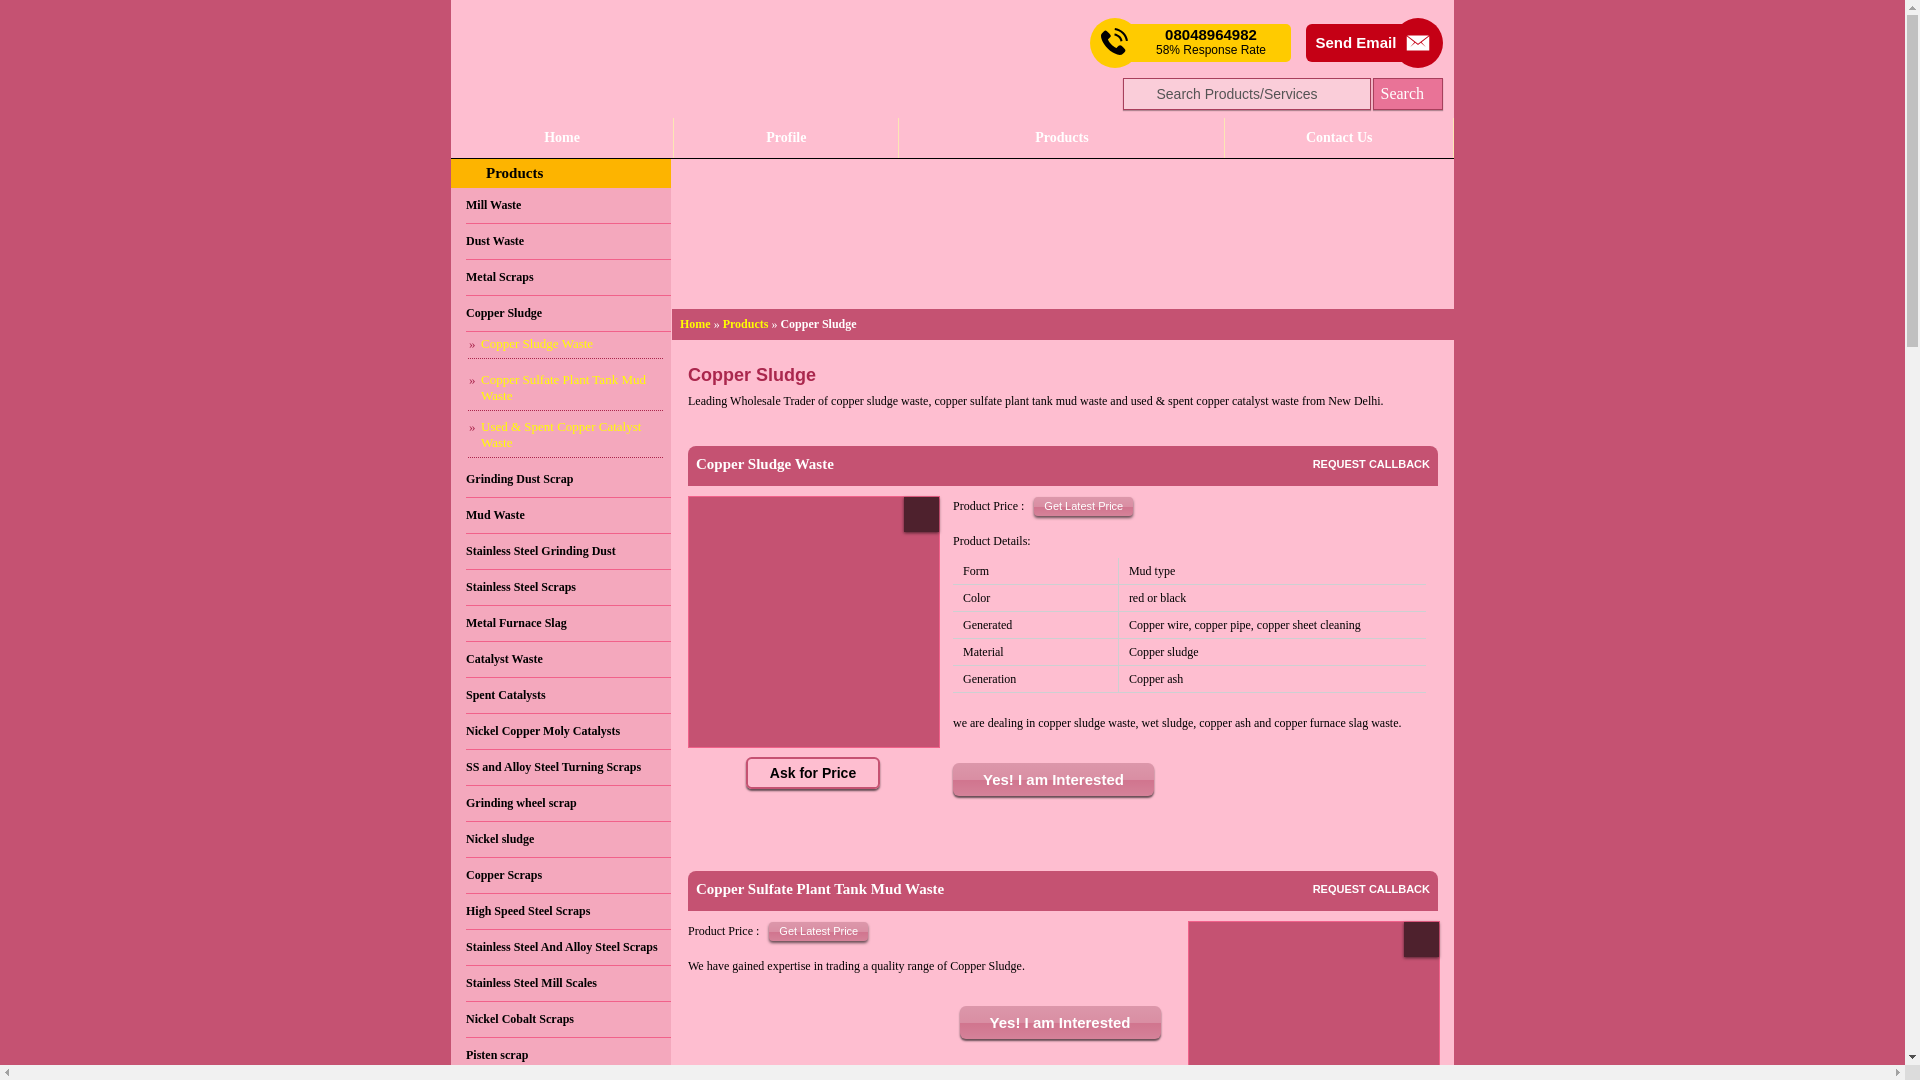 The height and width of the screenshot is (1080, 1920). I want to click on Mill Waste, so click(568, 205).